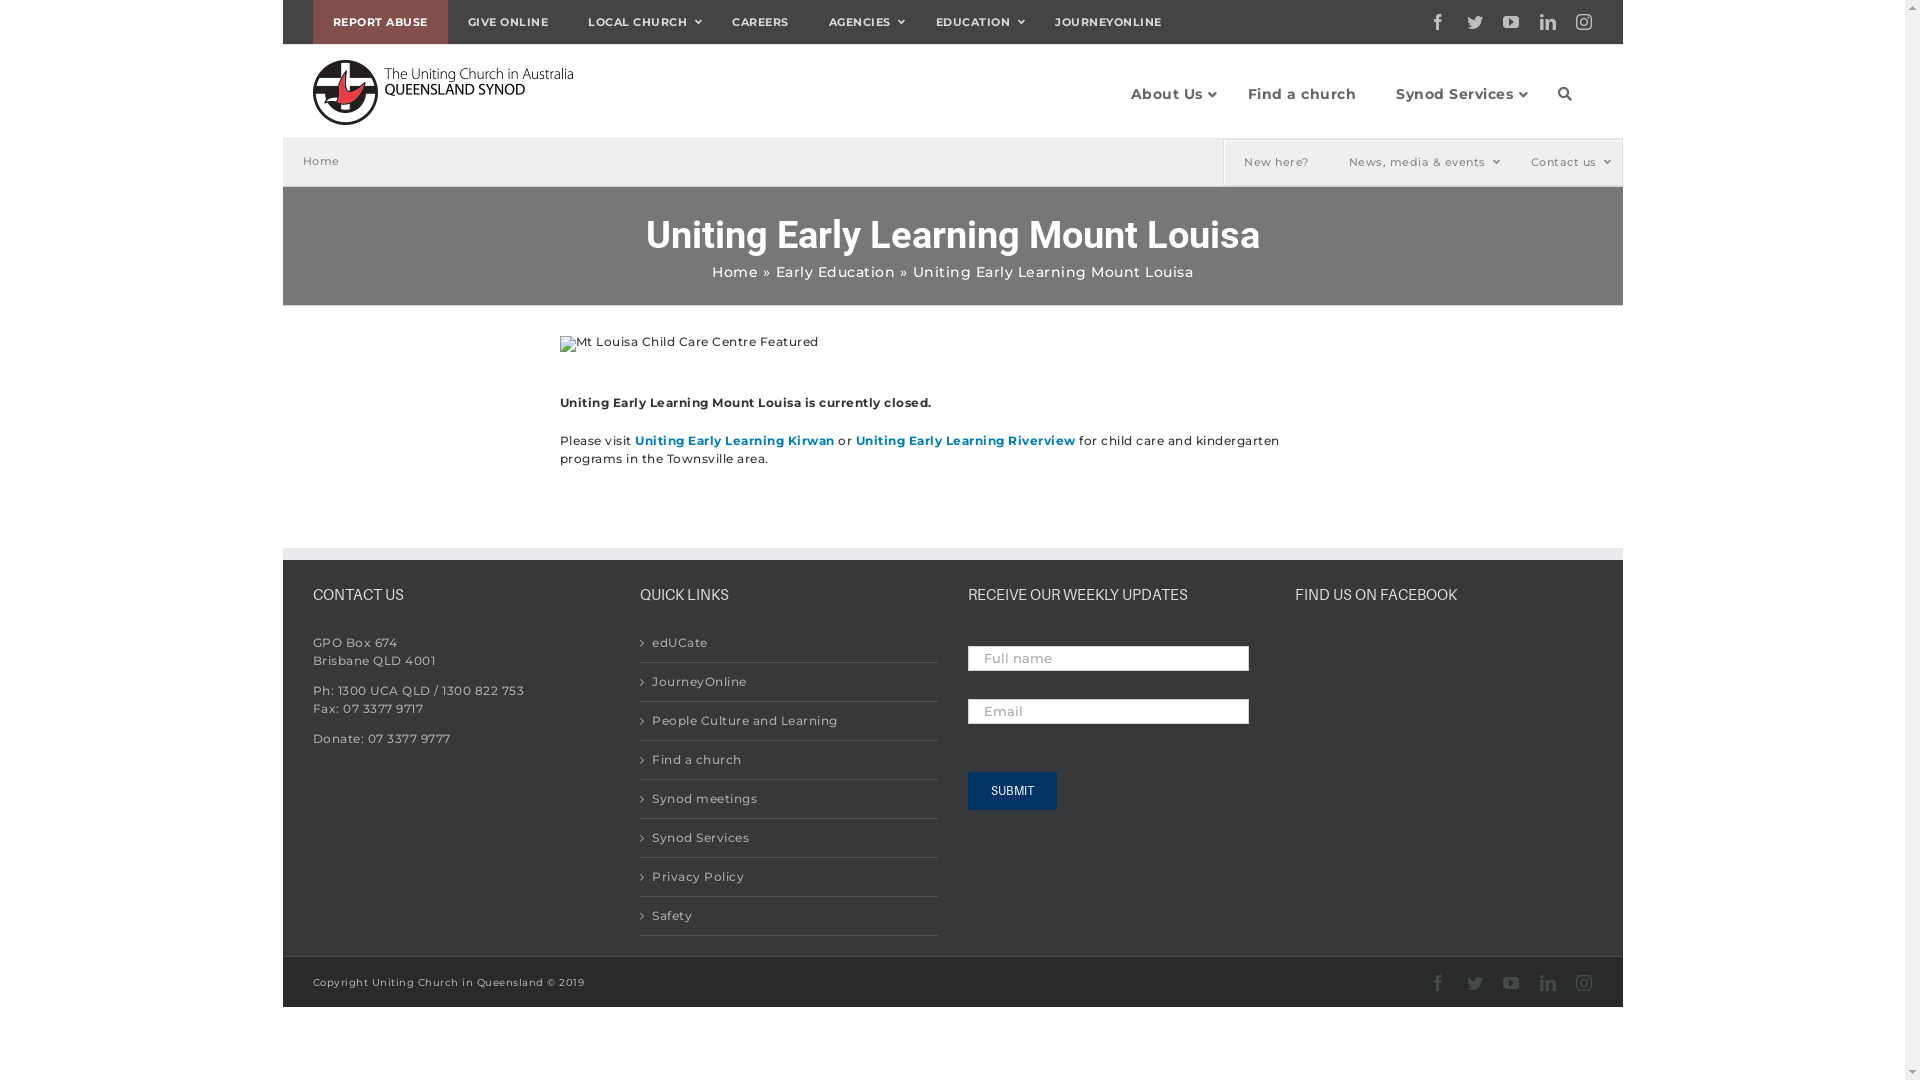 The width and height of the screenshot is (1920, 1080). I want to click on GIVE ONLINE, so click(508, 22).